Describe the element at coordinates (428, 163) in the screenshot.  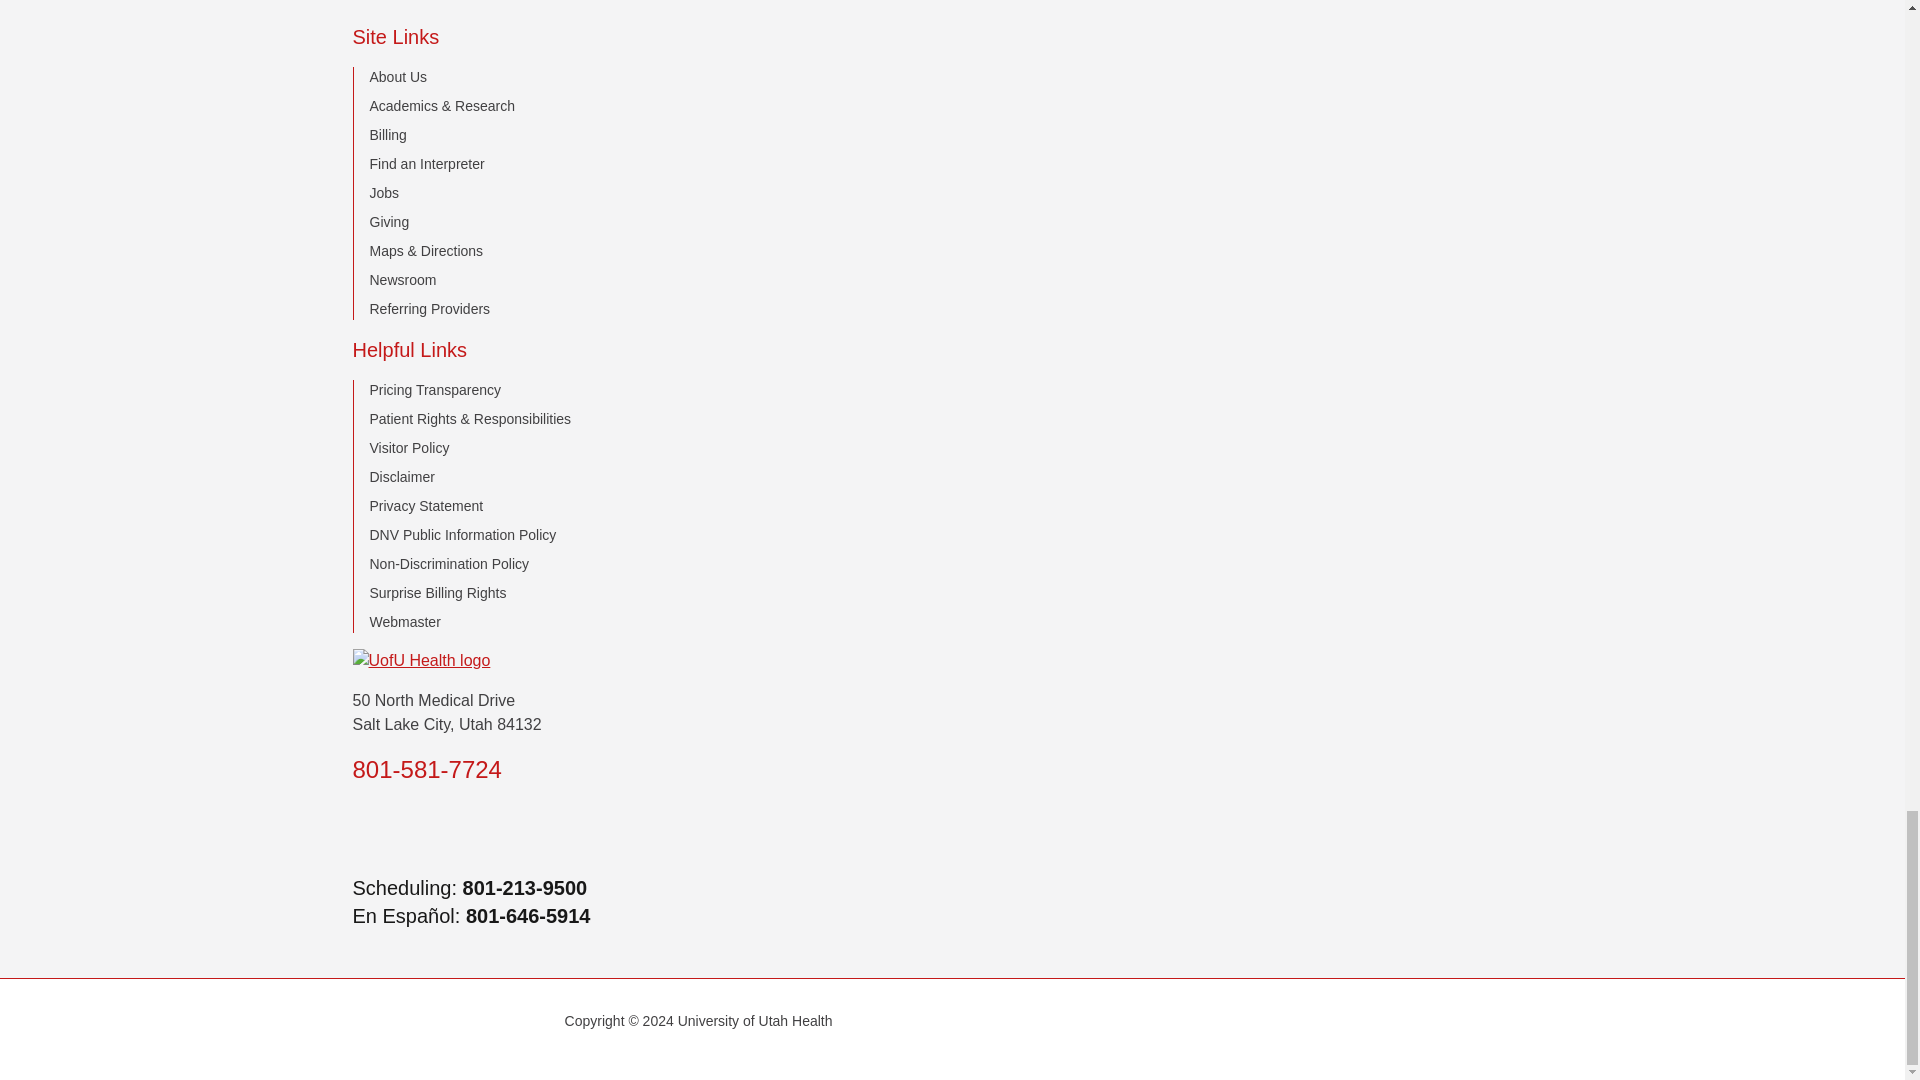
I see `Find an Interpreter` at that location.